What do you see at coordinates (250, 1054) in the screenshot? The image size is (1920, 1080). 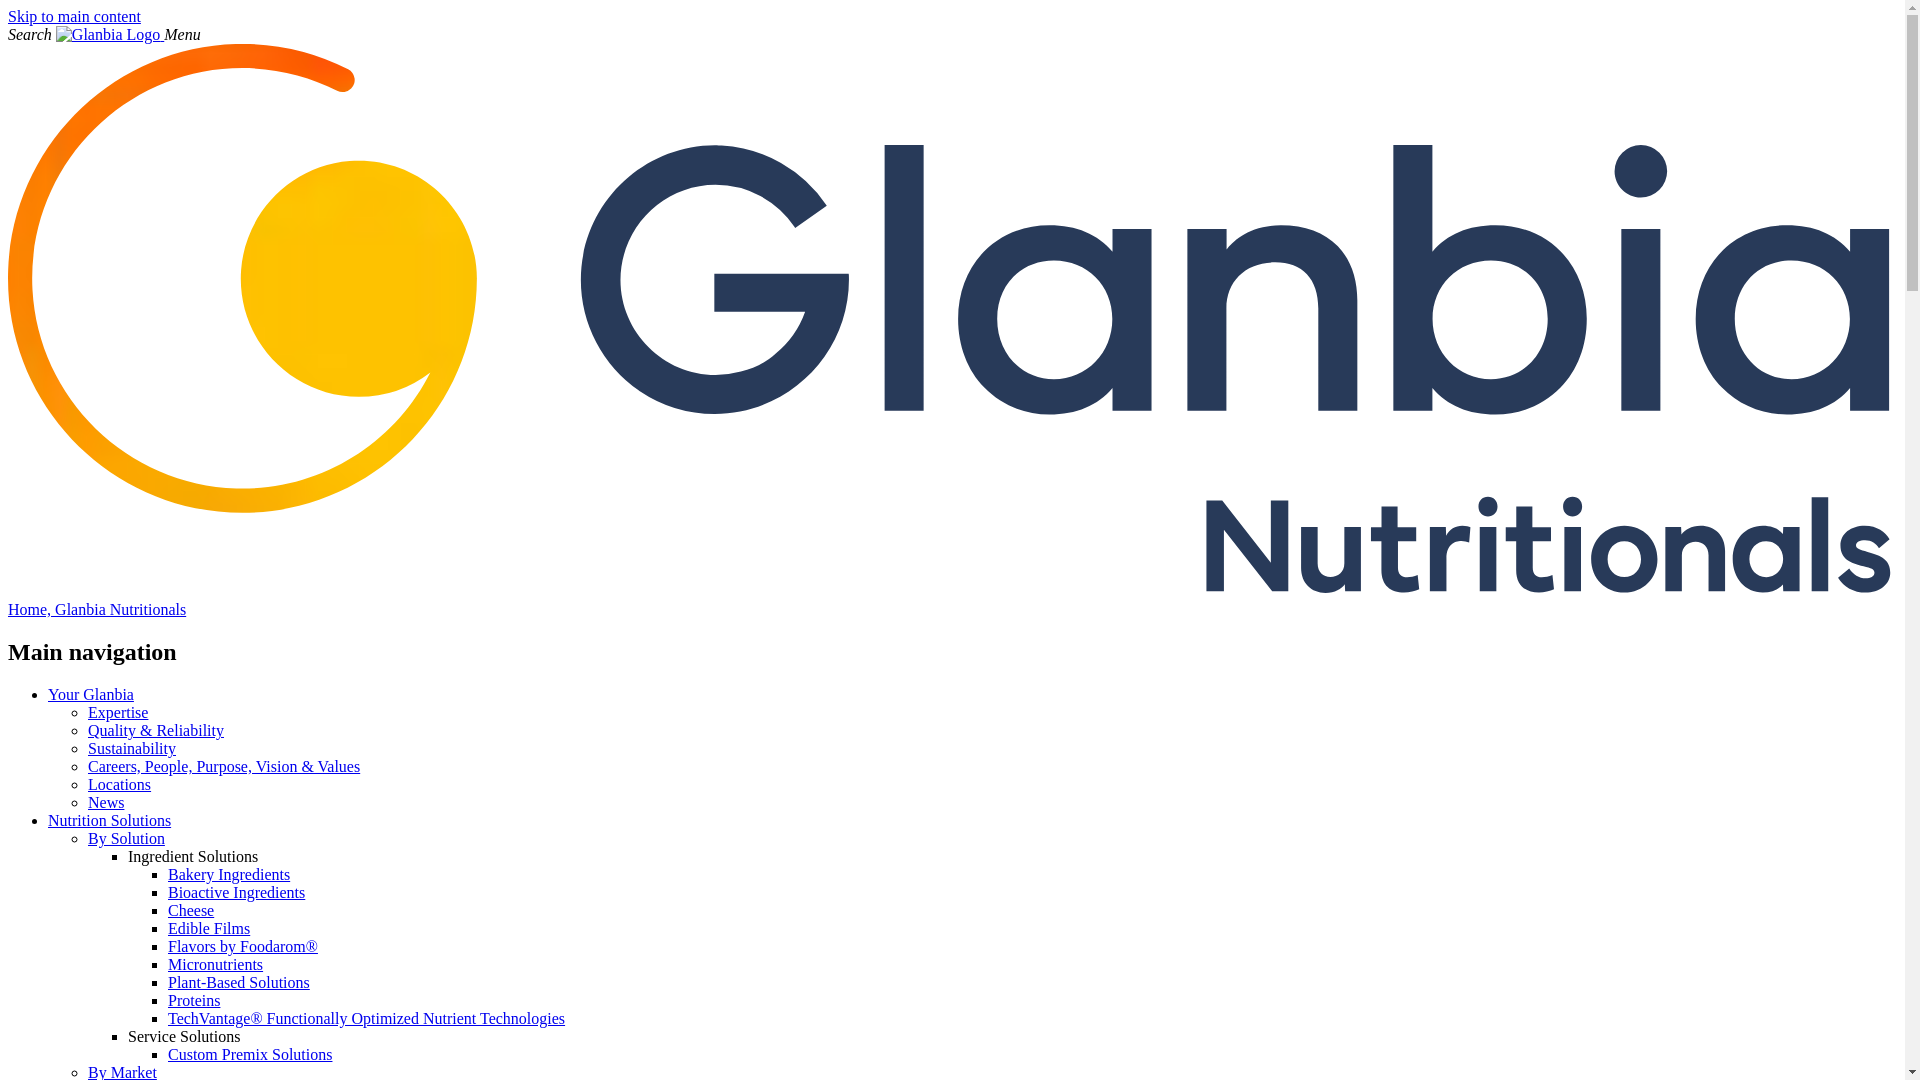 I see `Custom Premix Solutions` at bounding box center [250, 1054].